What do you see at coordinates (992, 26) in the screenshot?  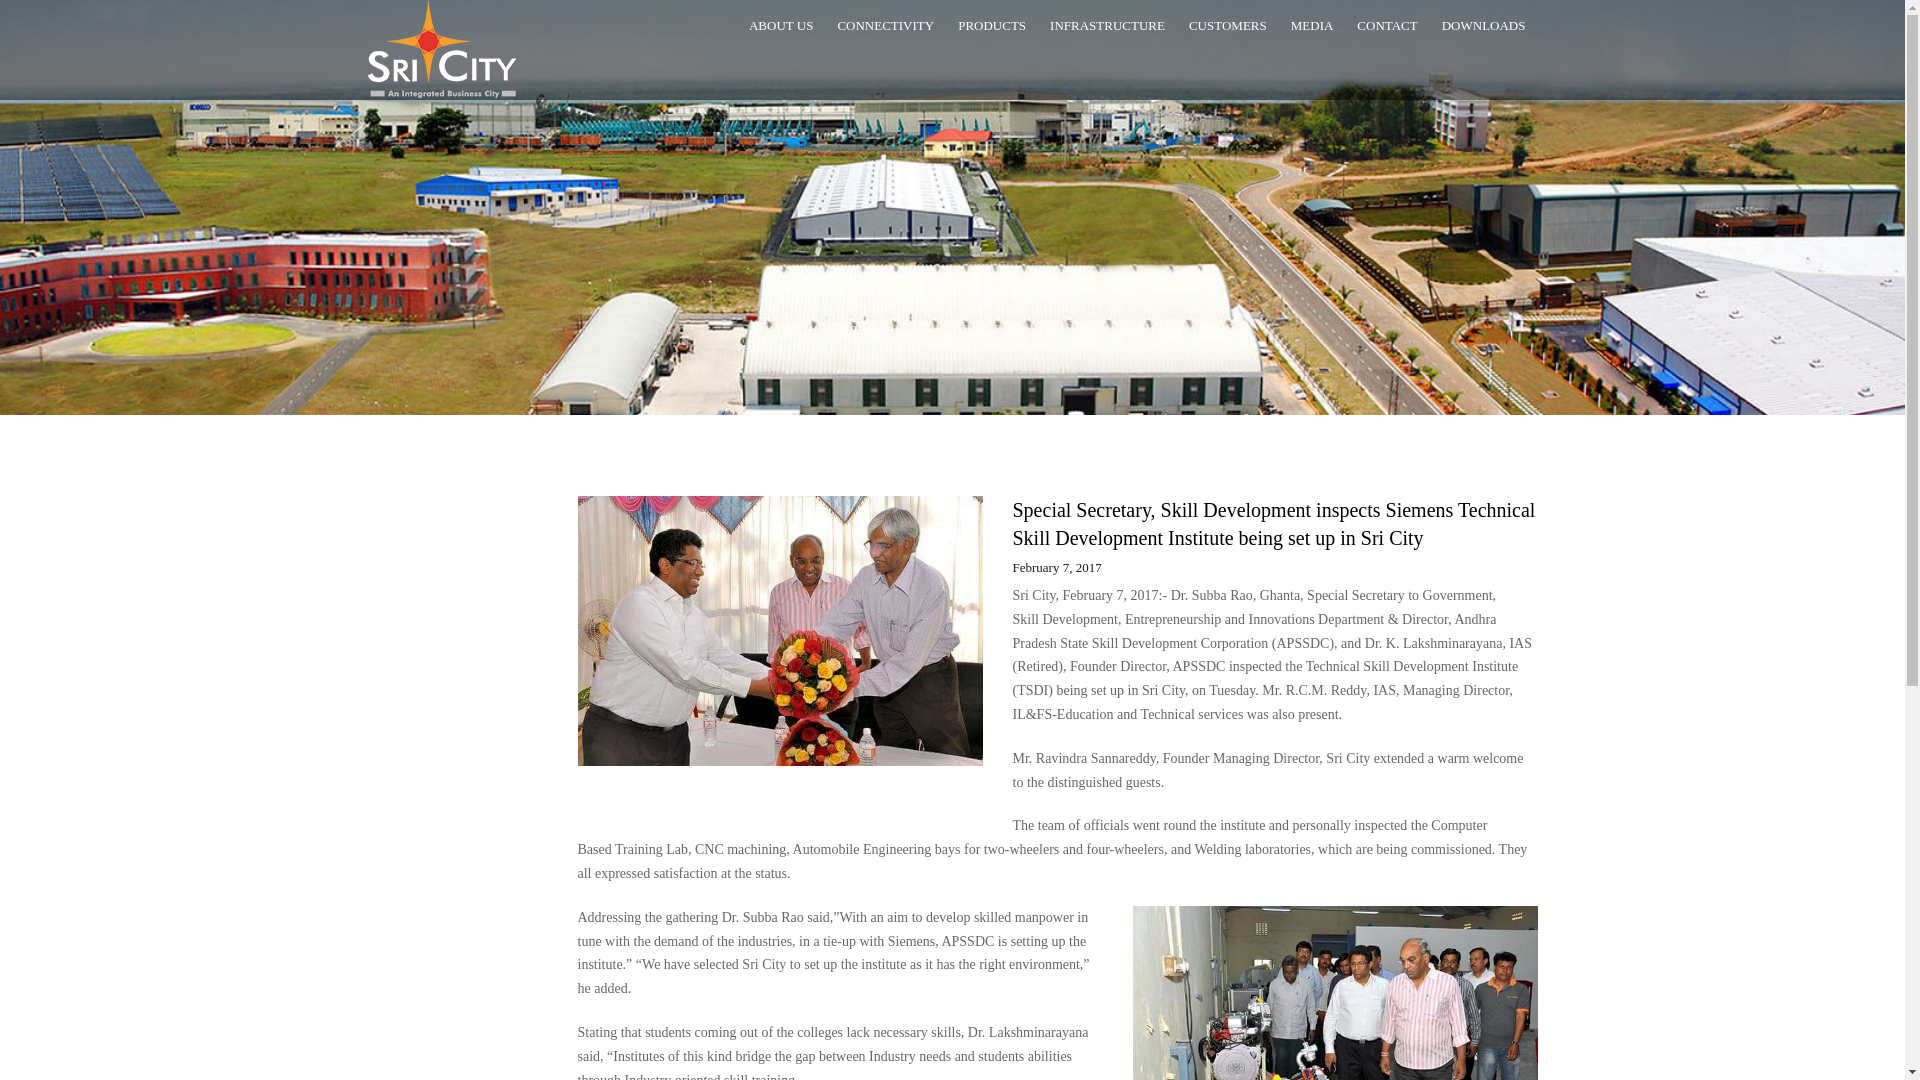 I see `Products` at bounding box center [992, 26].